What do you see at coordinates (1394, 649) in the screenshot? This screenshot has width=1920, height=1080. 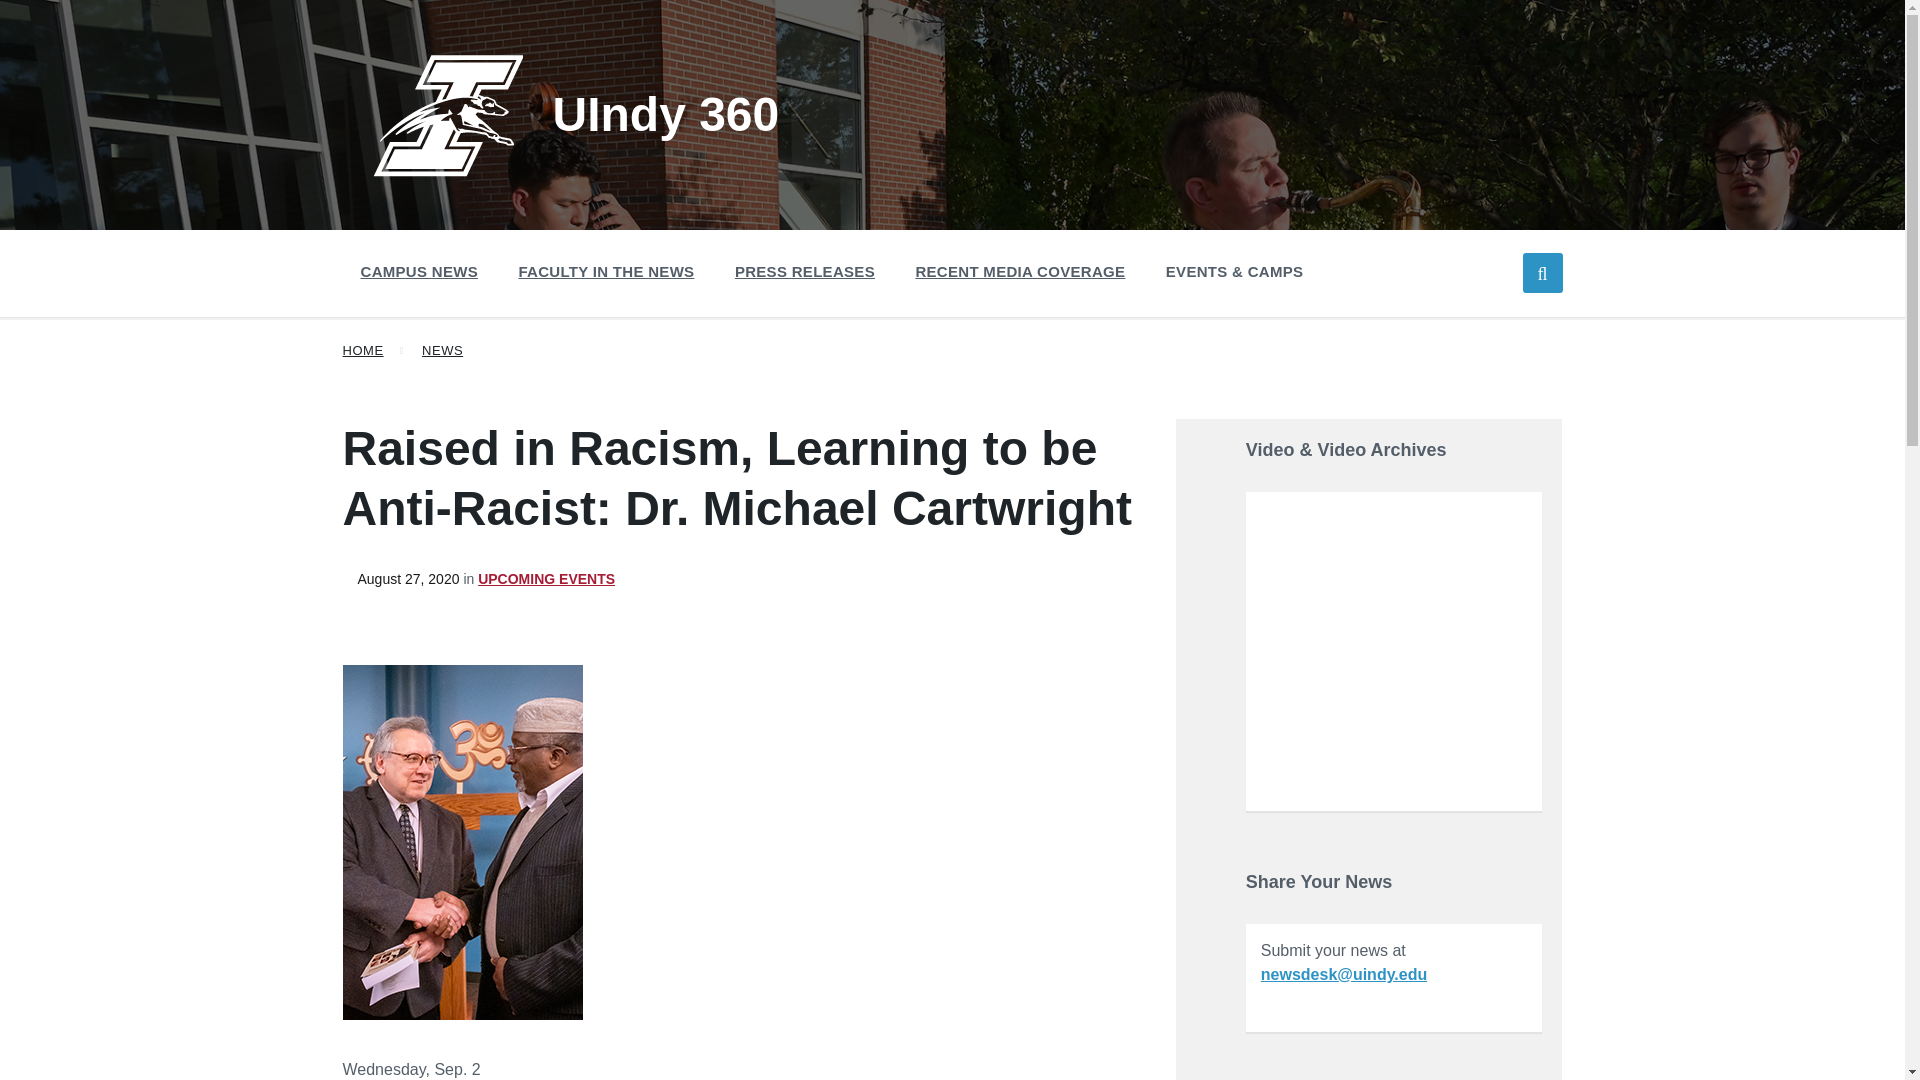 I see `YouTube video player` at bounding box center [1394, 649].